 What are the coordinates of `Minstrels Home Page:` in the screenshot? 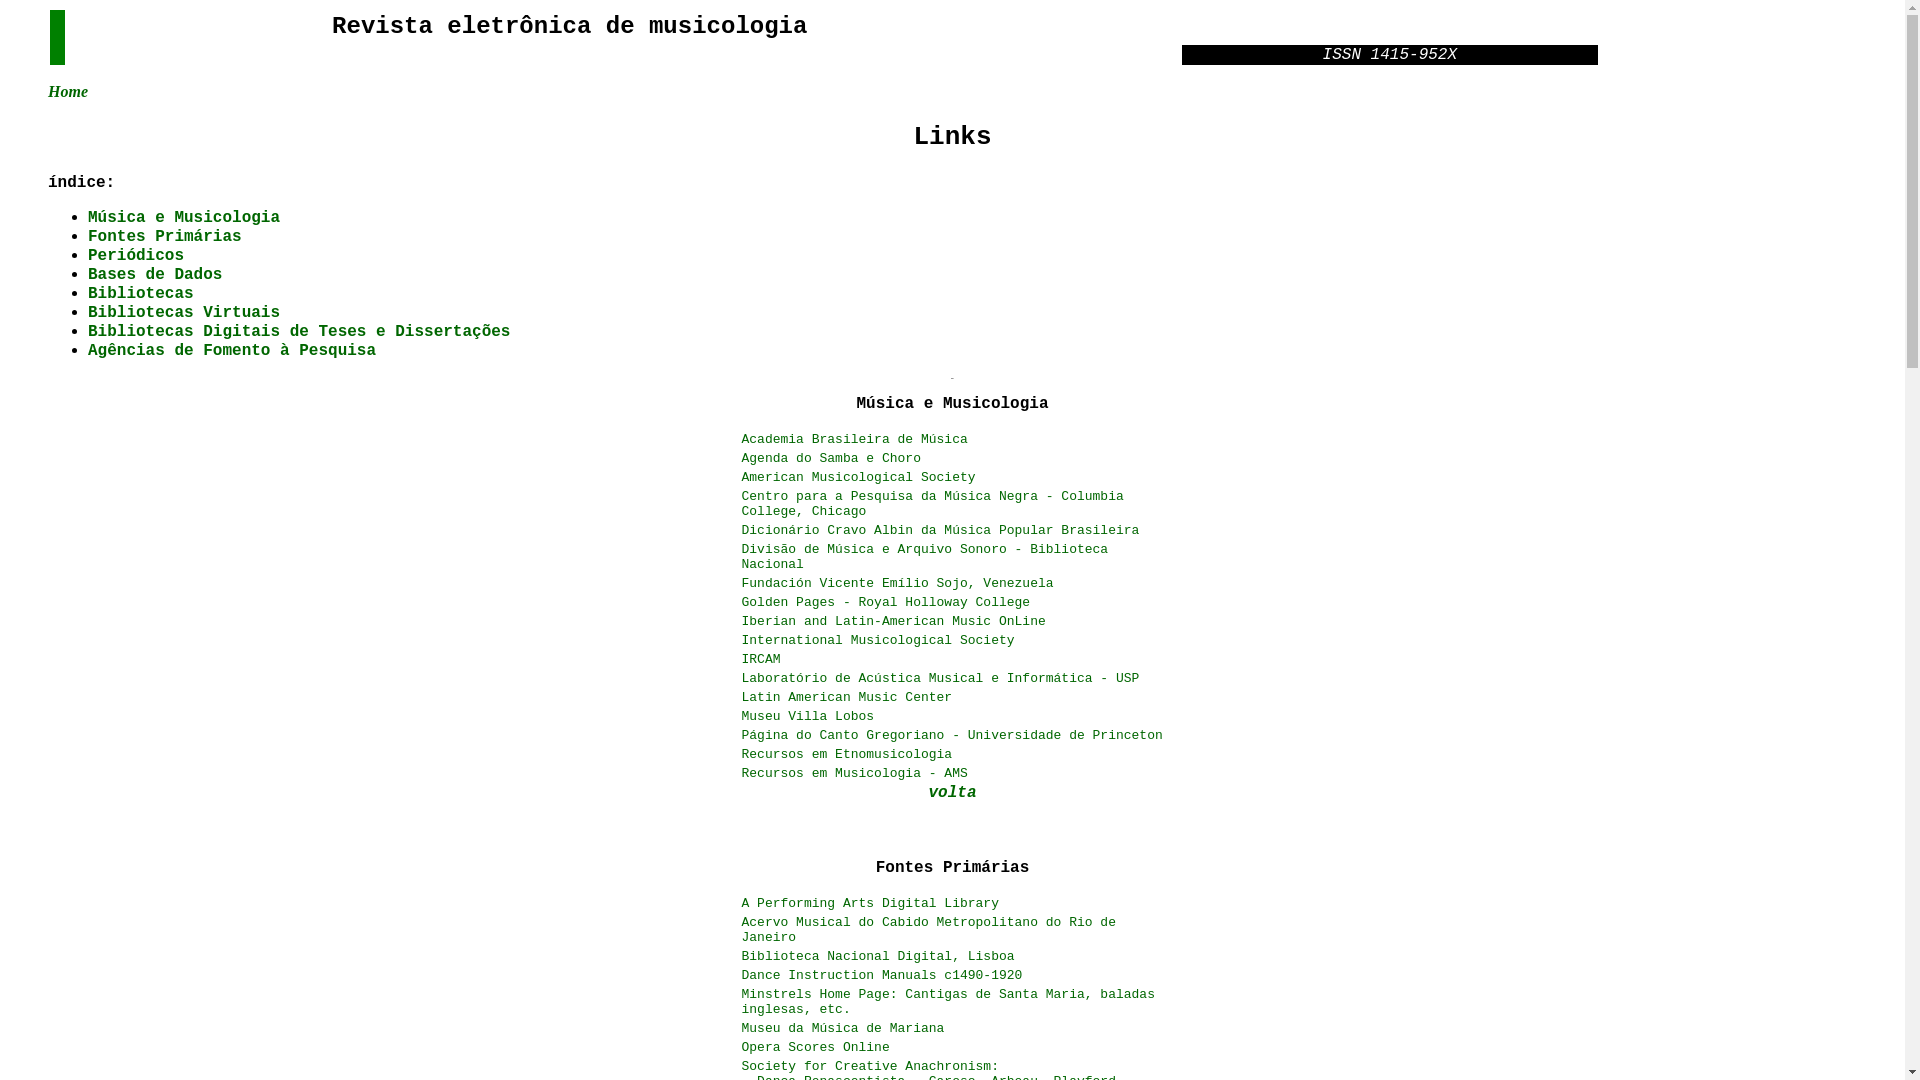 It's located at (824, 992).